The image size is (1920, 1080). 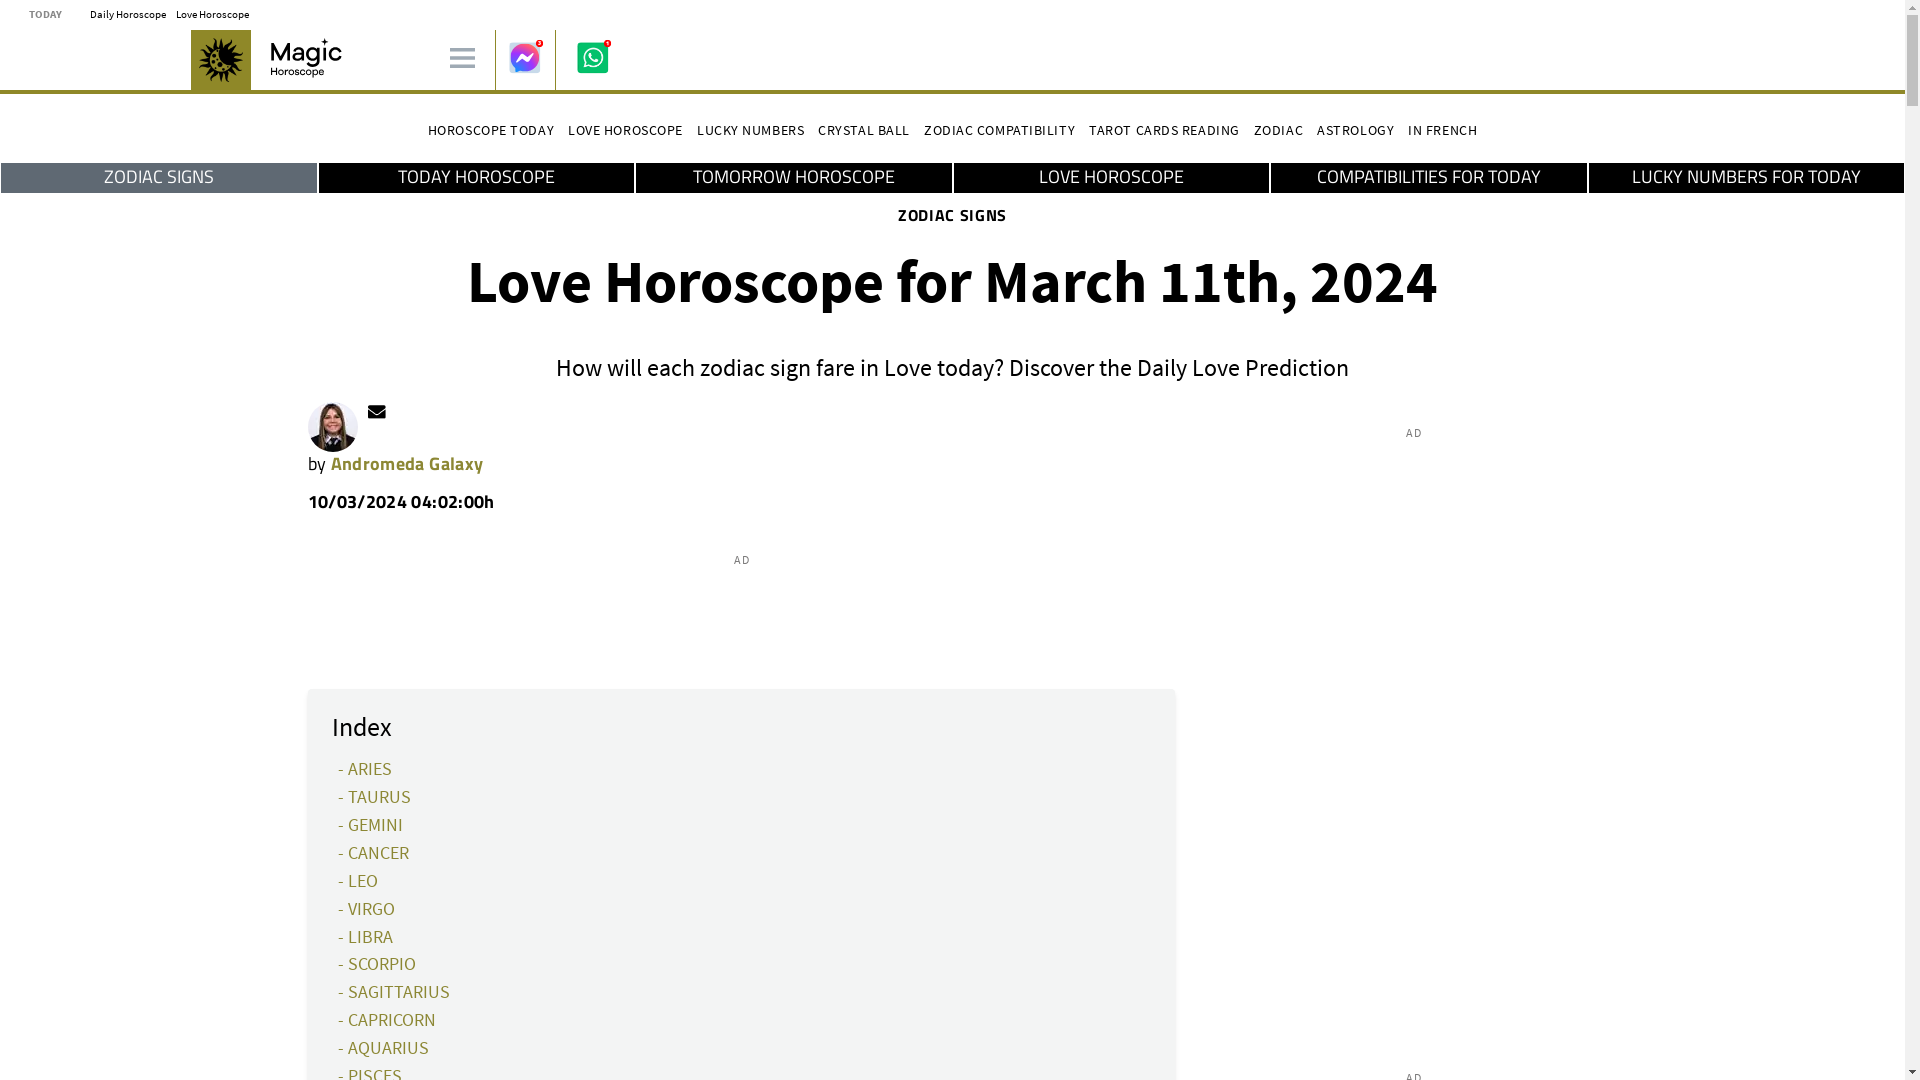 I want to click on - GEMINI, so click(x=370, y=824).